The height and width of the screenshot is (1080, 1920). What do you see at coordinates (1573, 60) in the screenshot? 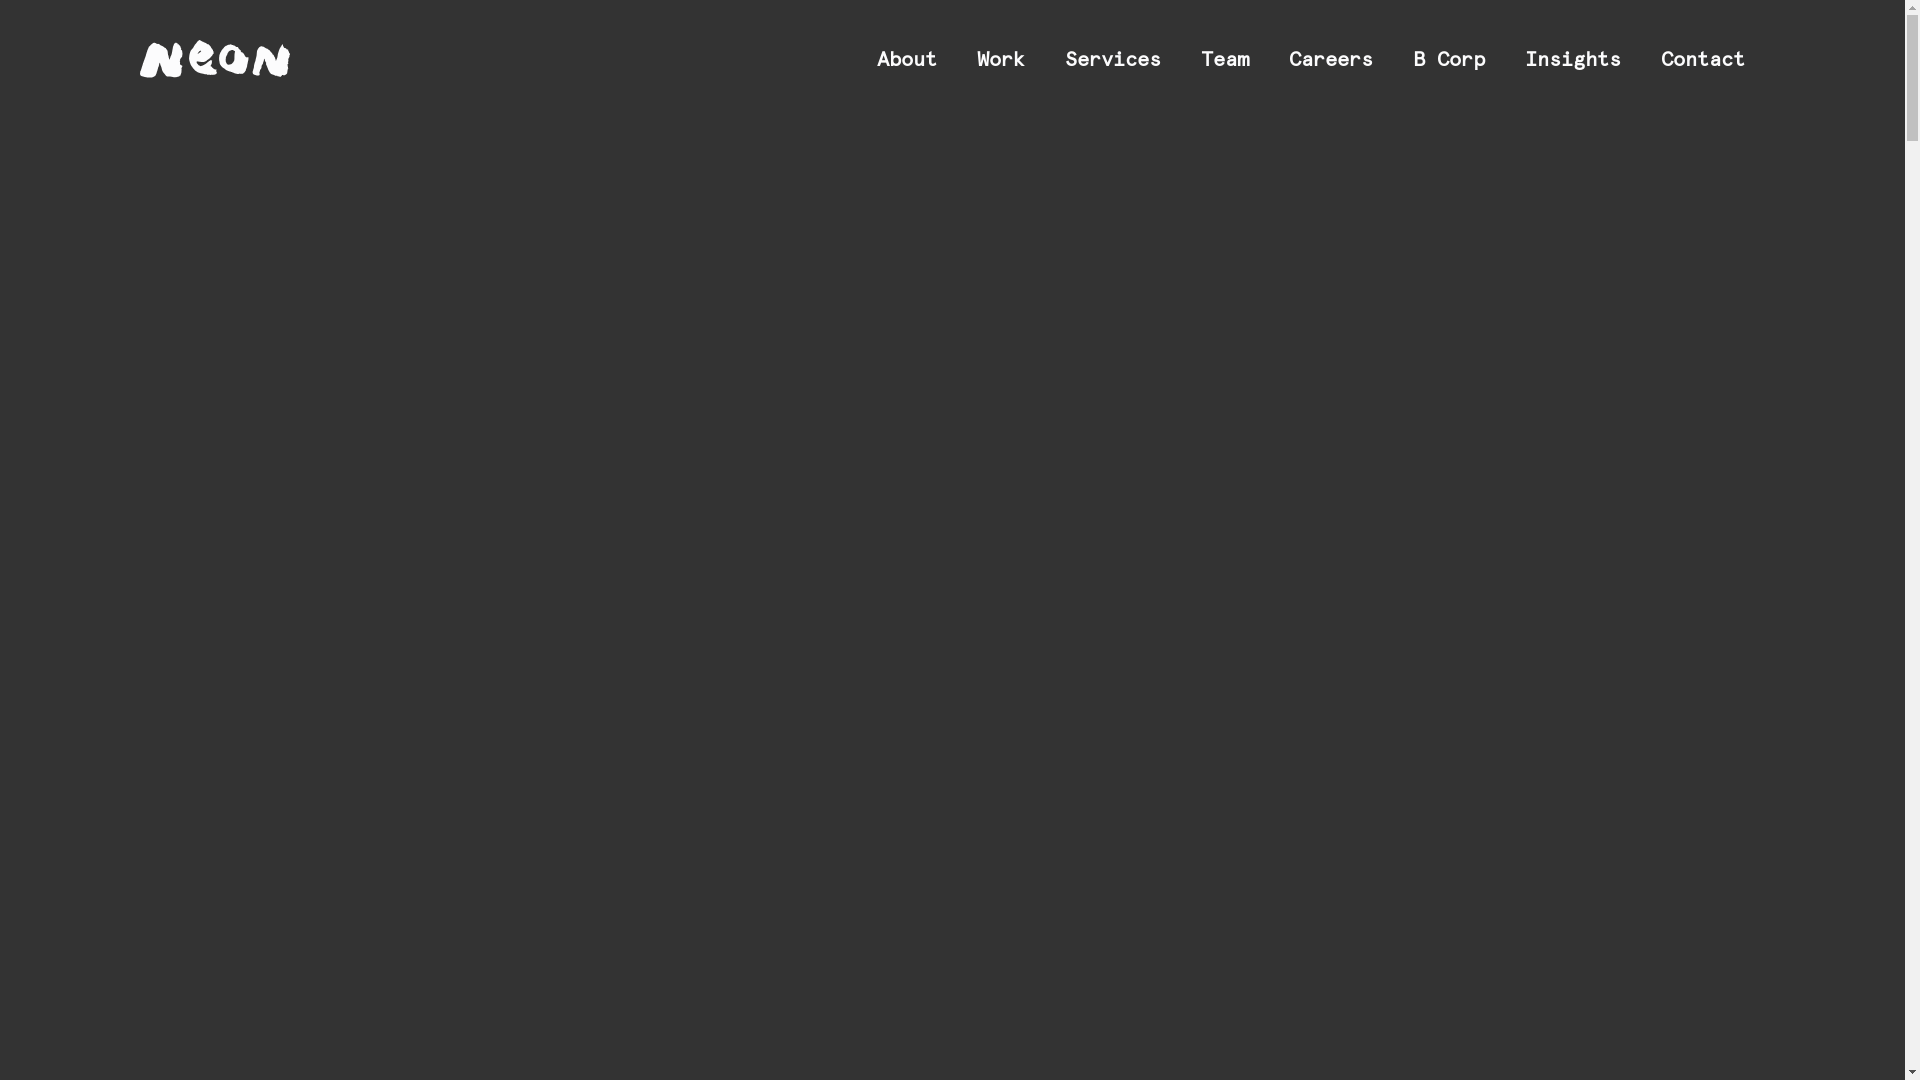
I see `Insights` at bounding box center [1573, 60].